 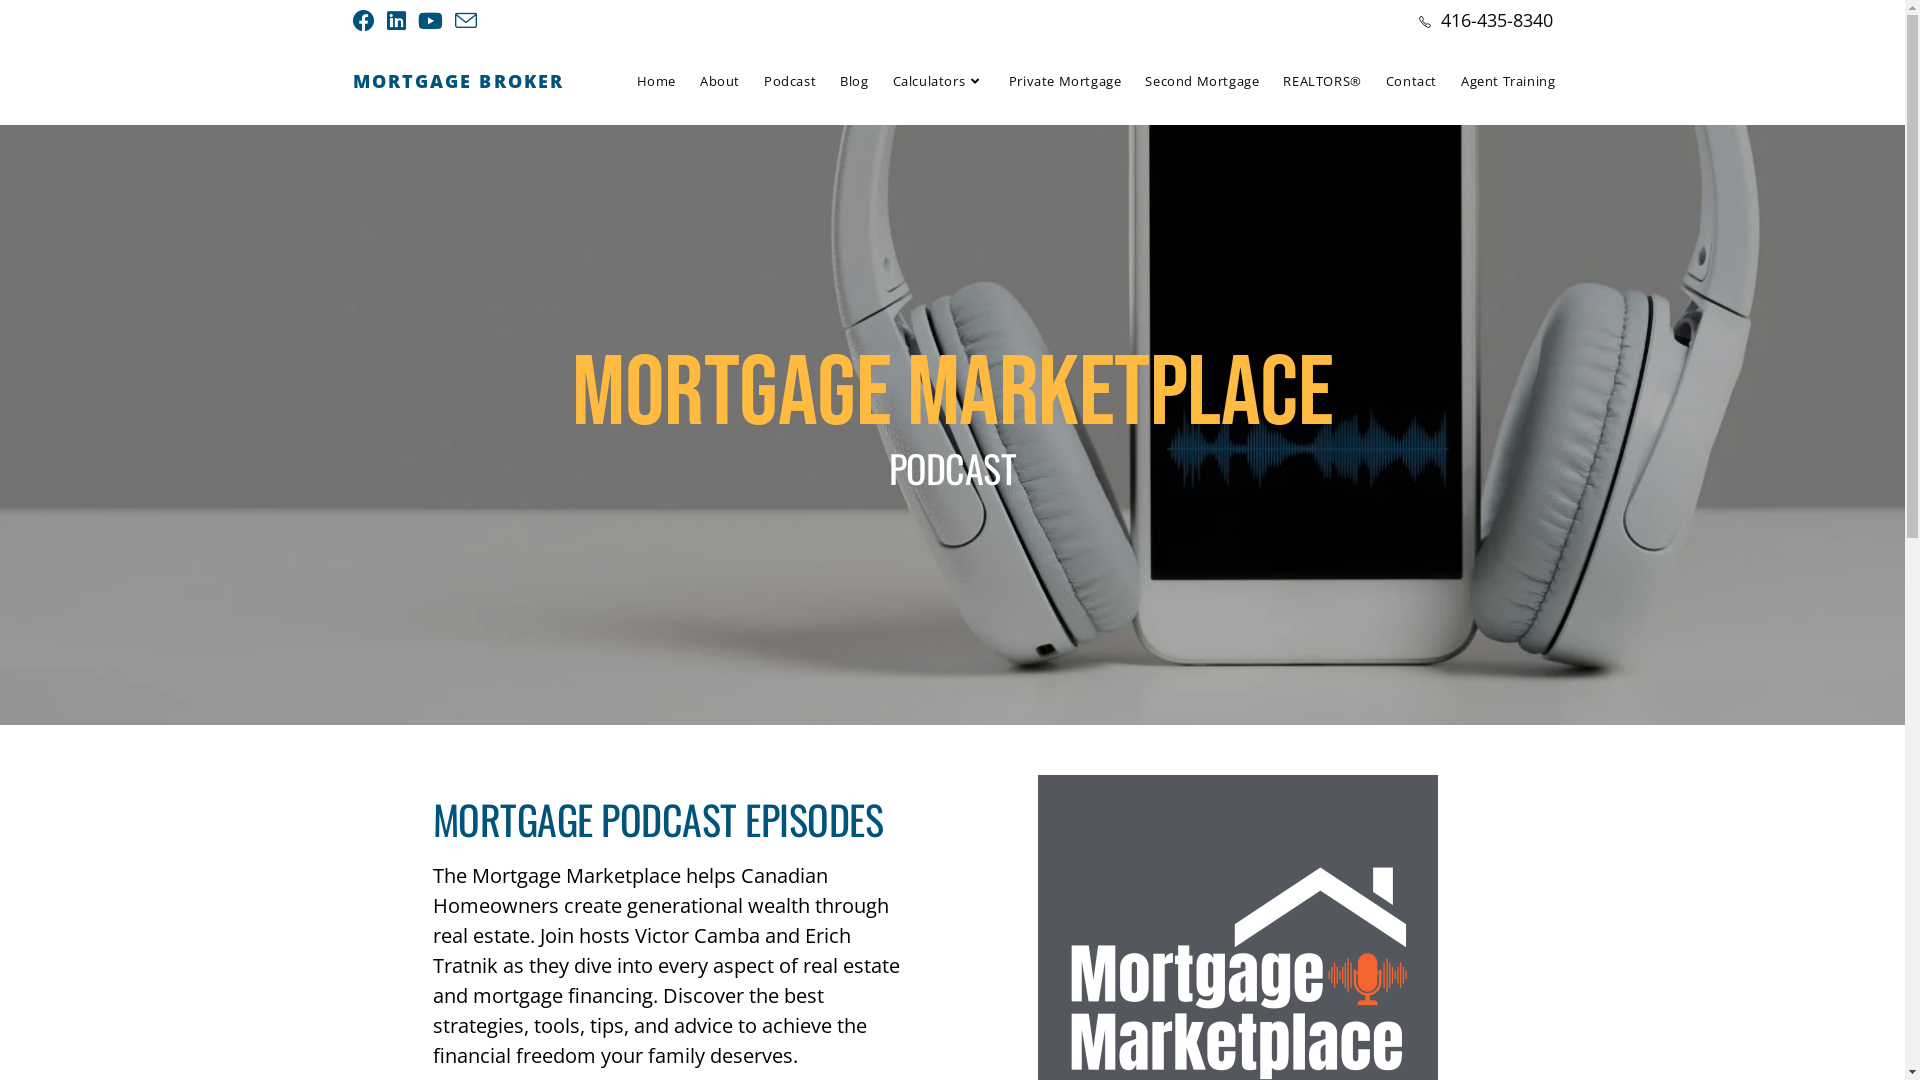 I want to click on Contact, so click(x=1412, y=81).